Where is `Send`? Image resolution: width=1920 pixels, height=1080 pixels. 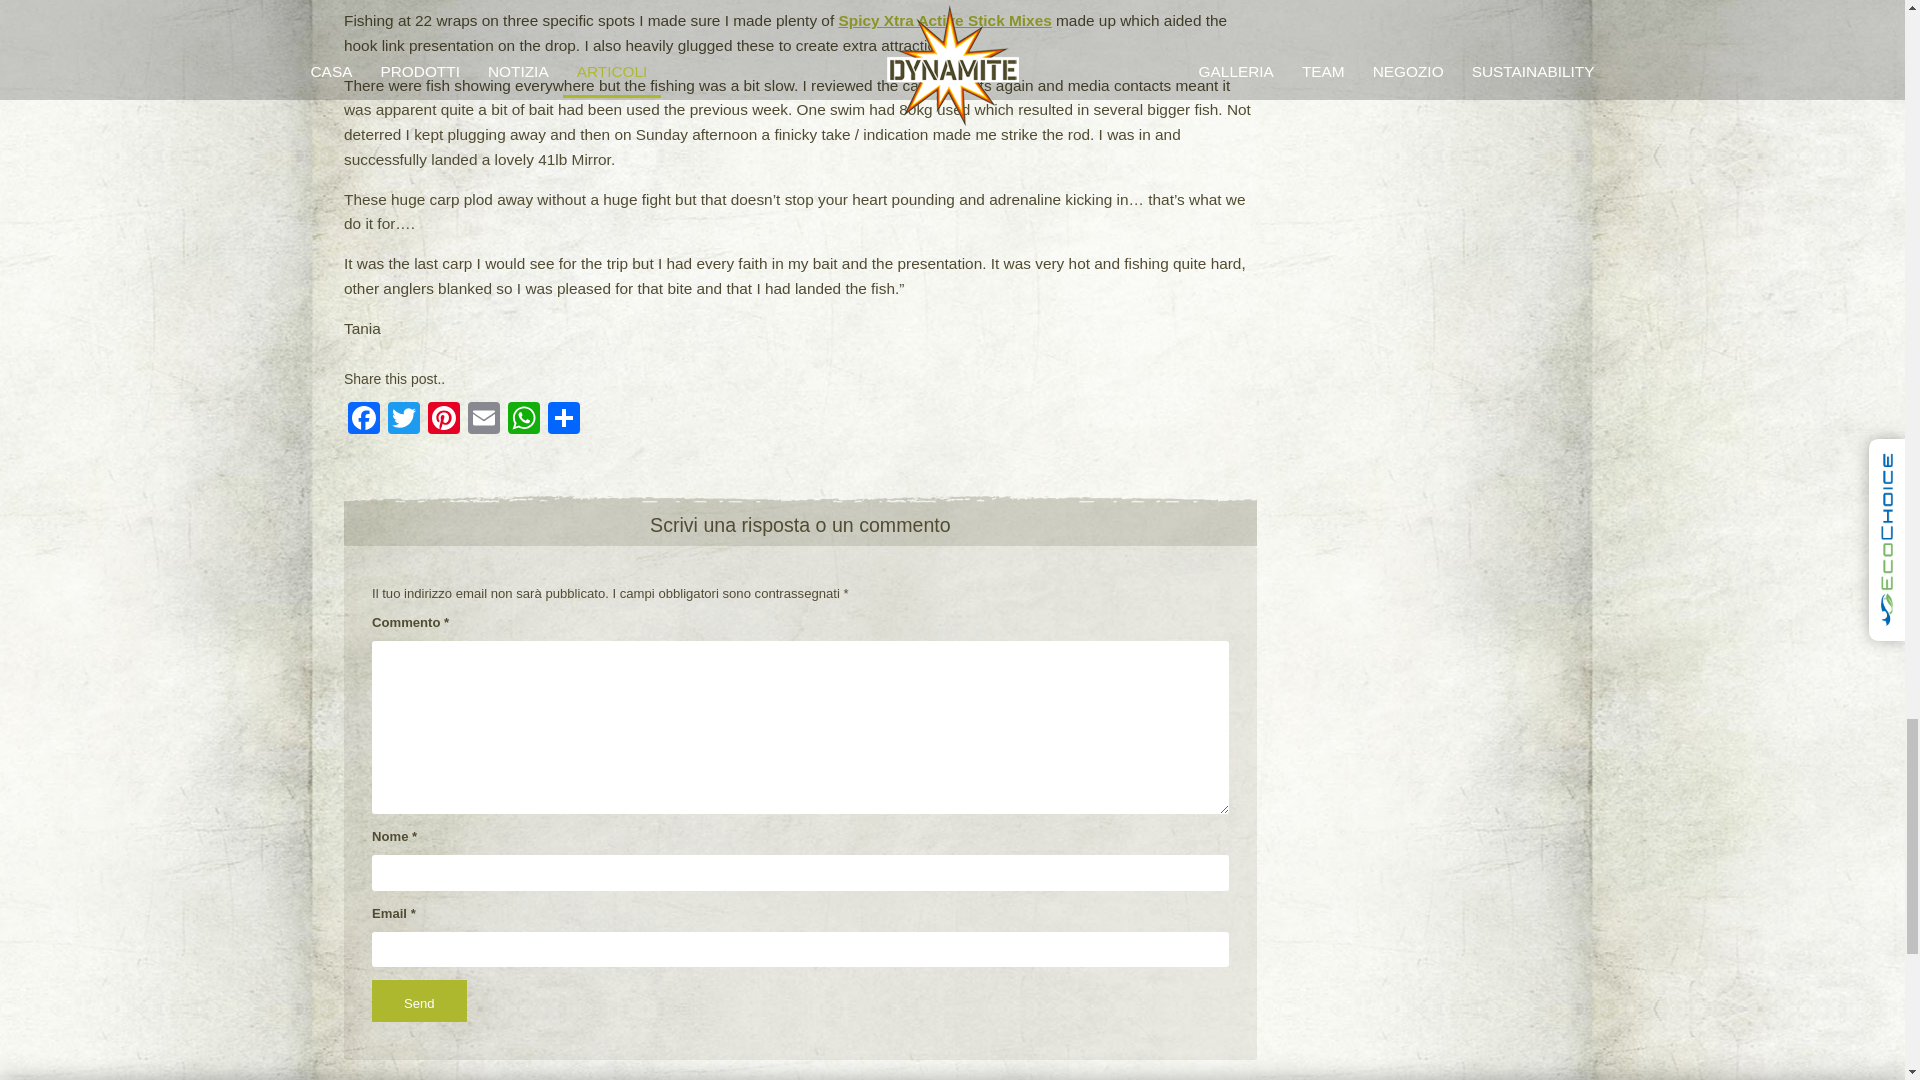 Send is located at coordinates (419, 1000).